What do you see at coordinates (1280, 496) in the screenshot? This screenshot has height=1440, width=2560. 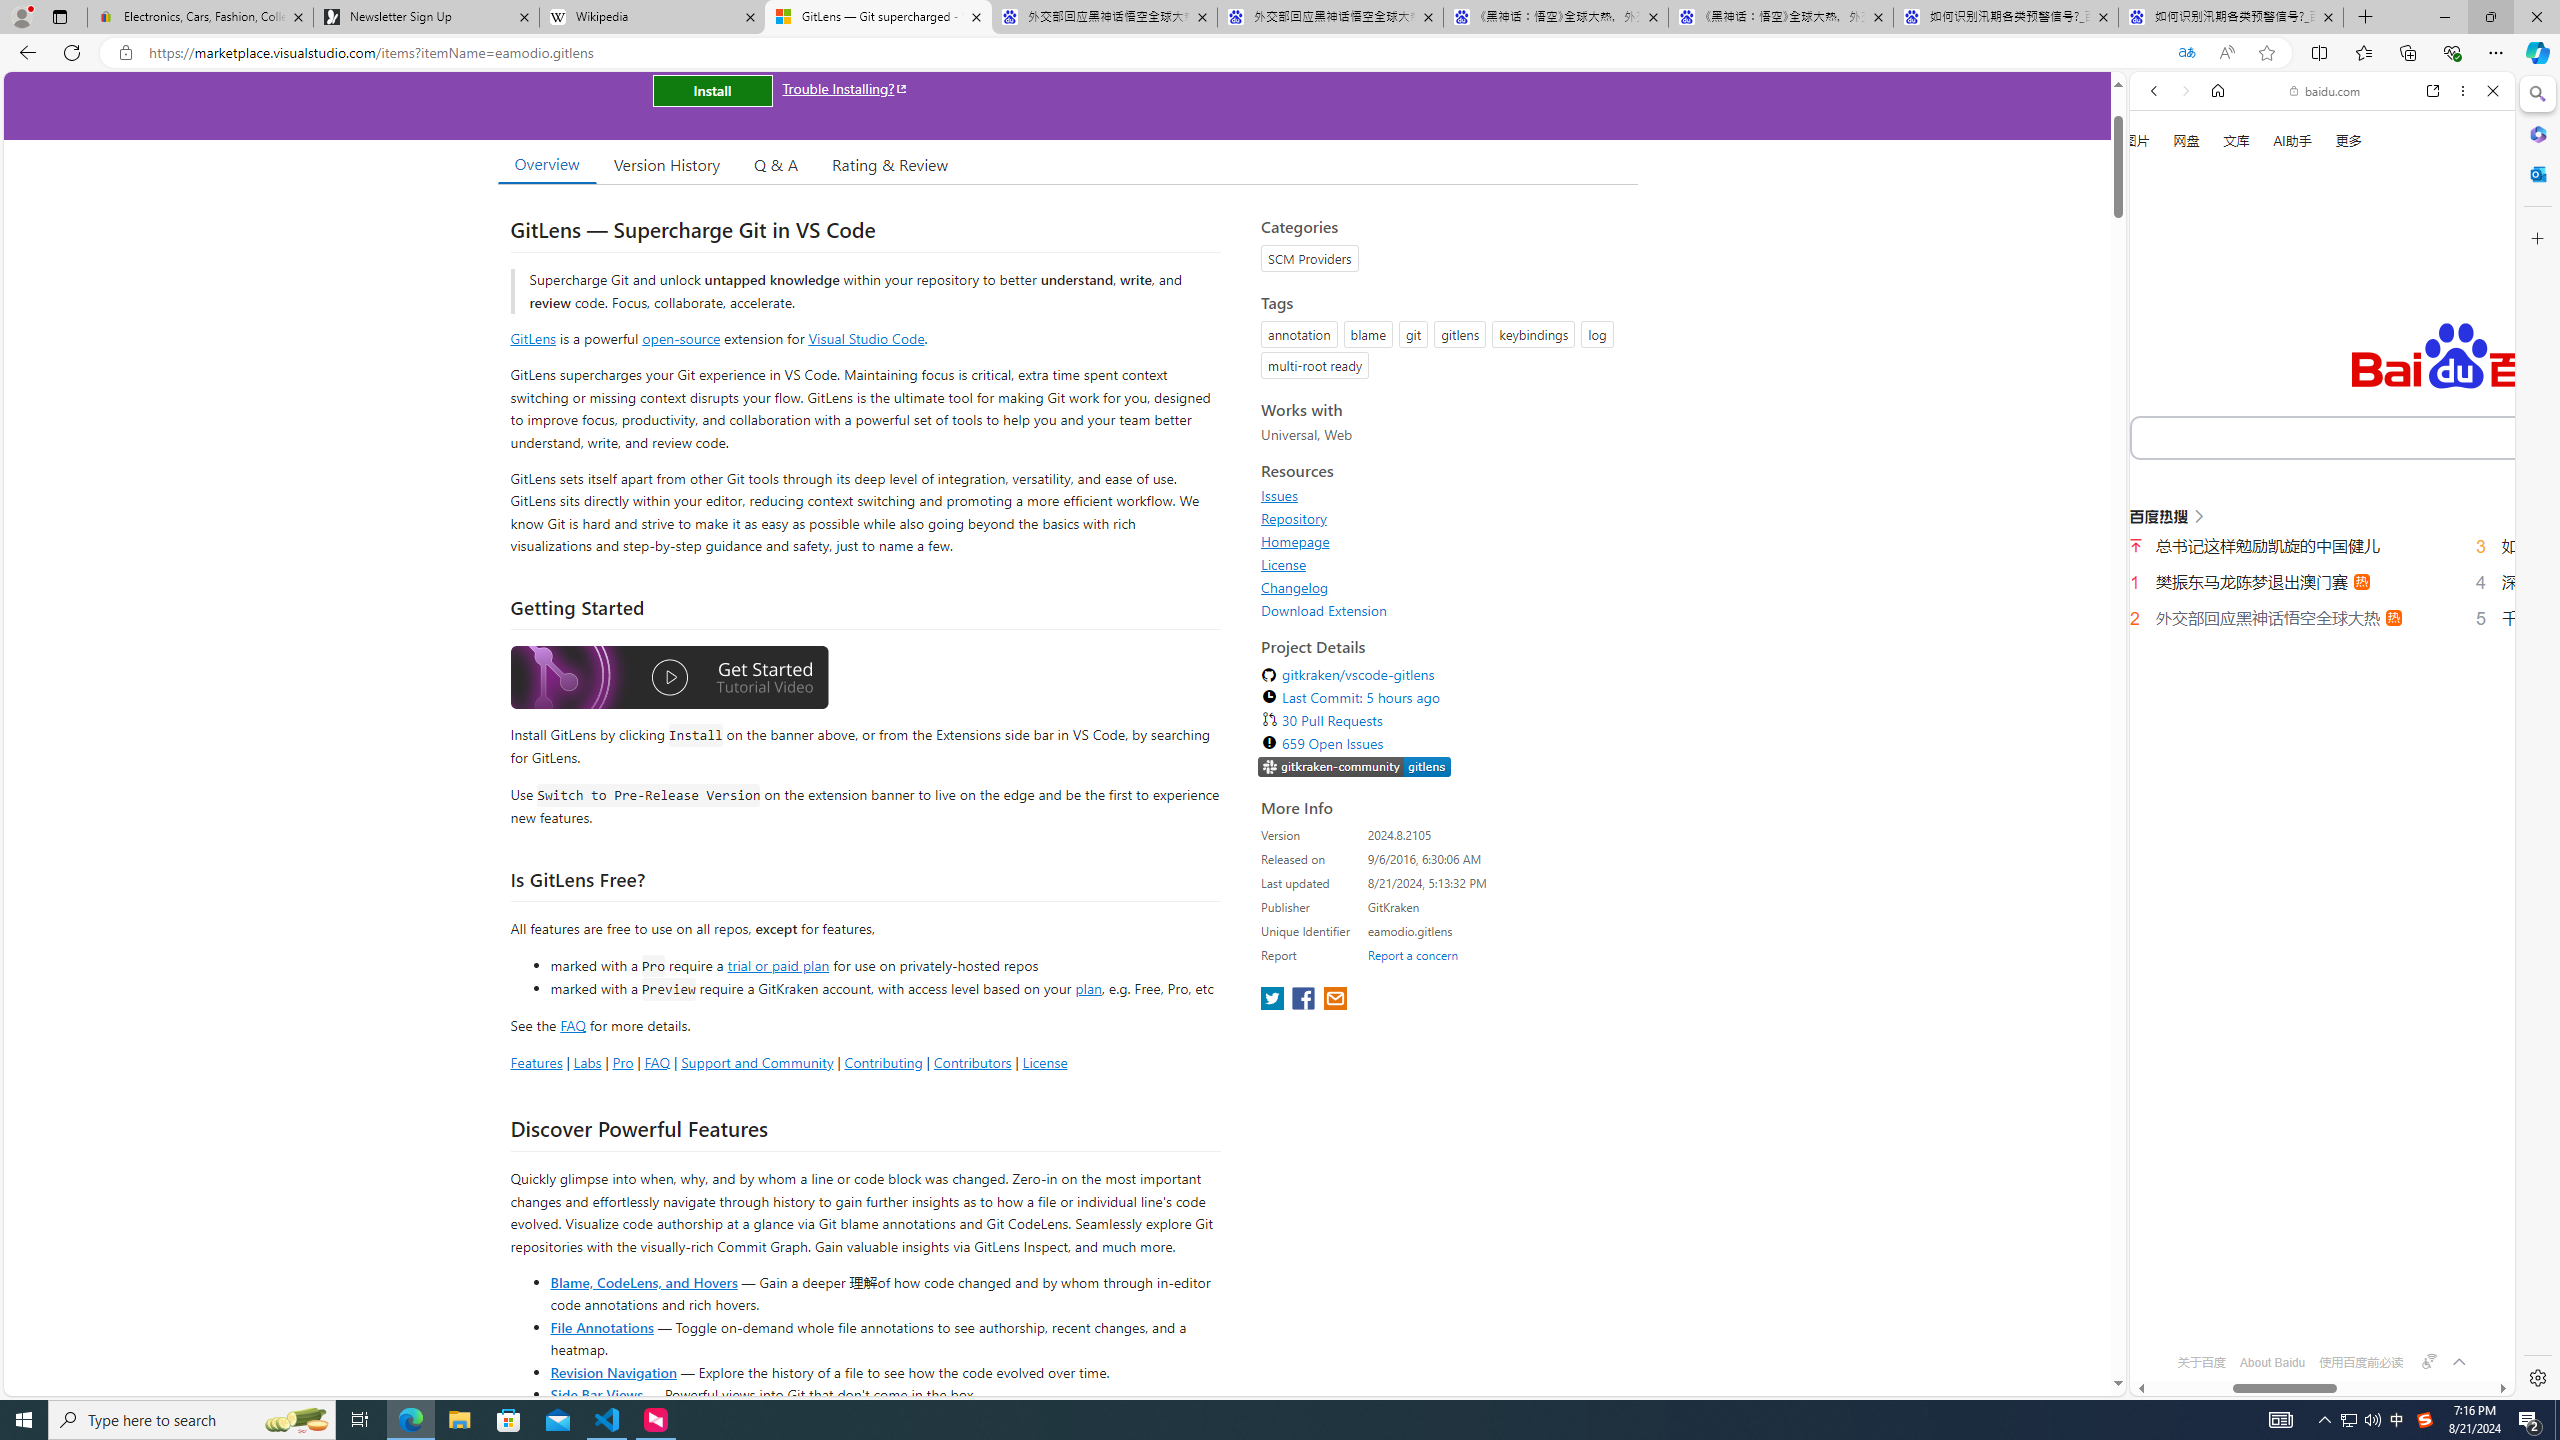 I see `Issues` at bounding box center [1280, 496].